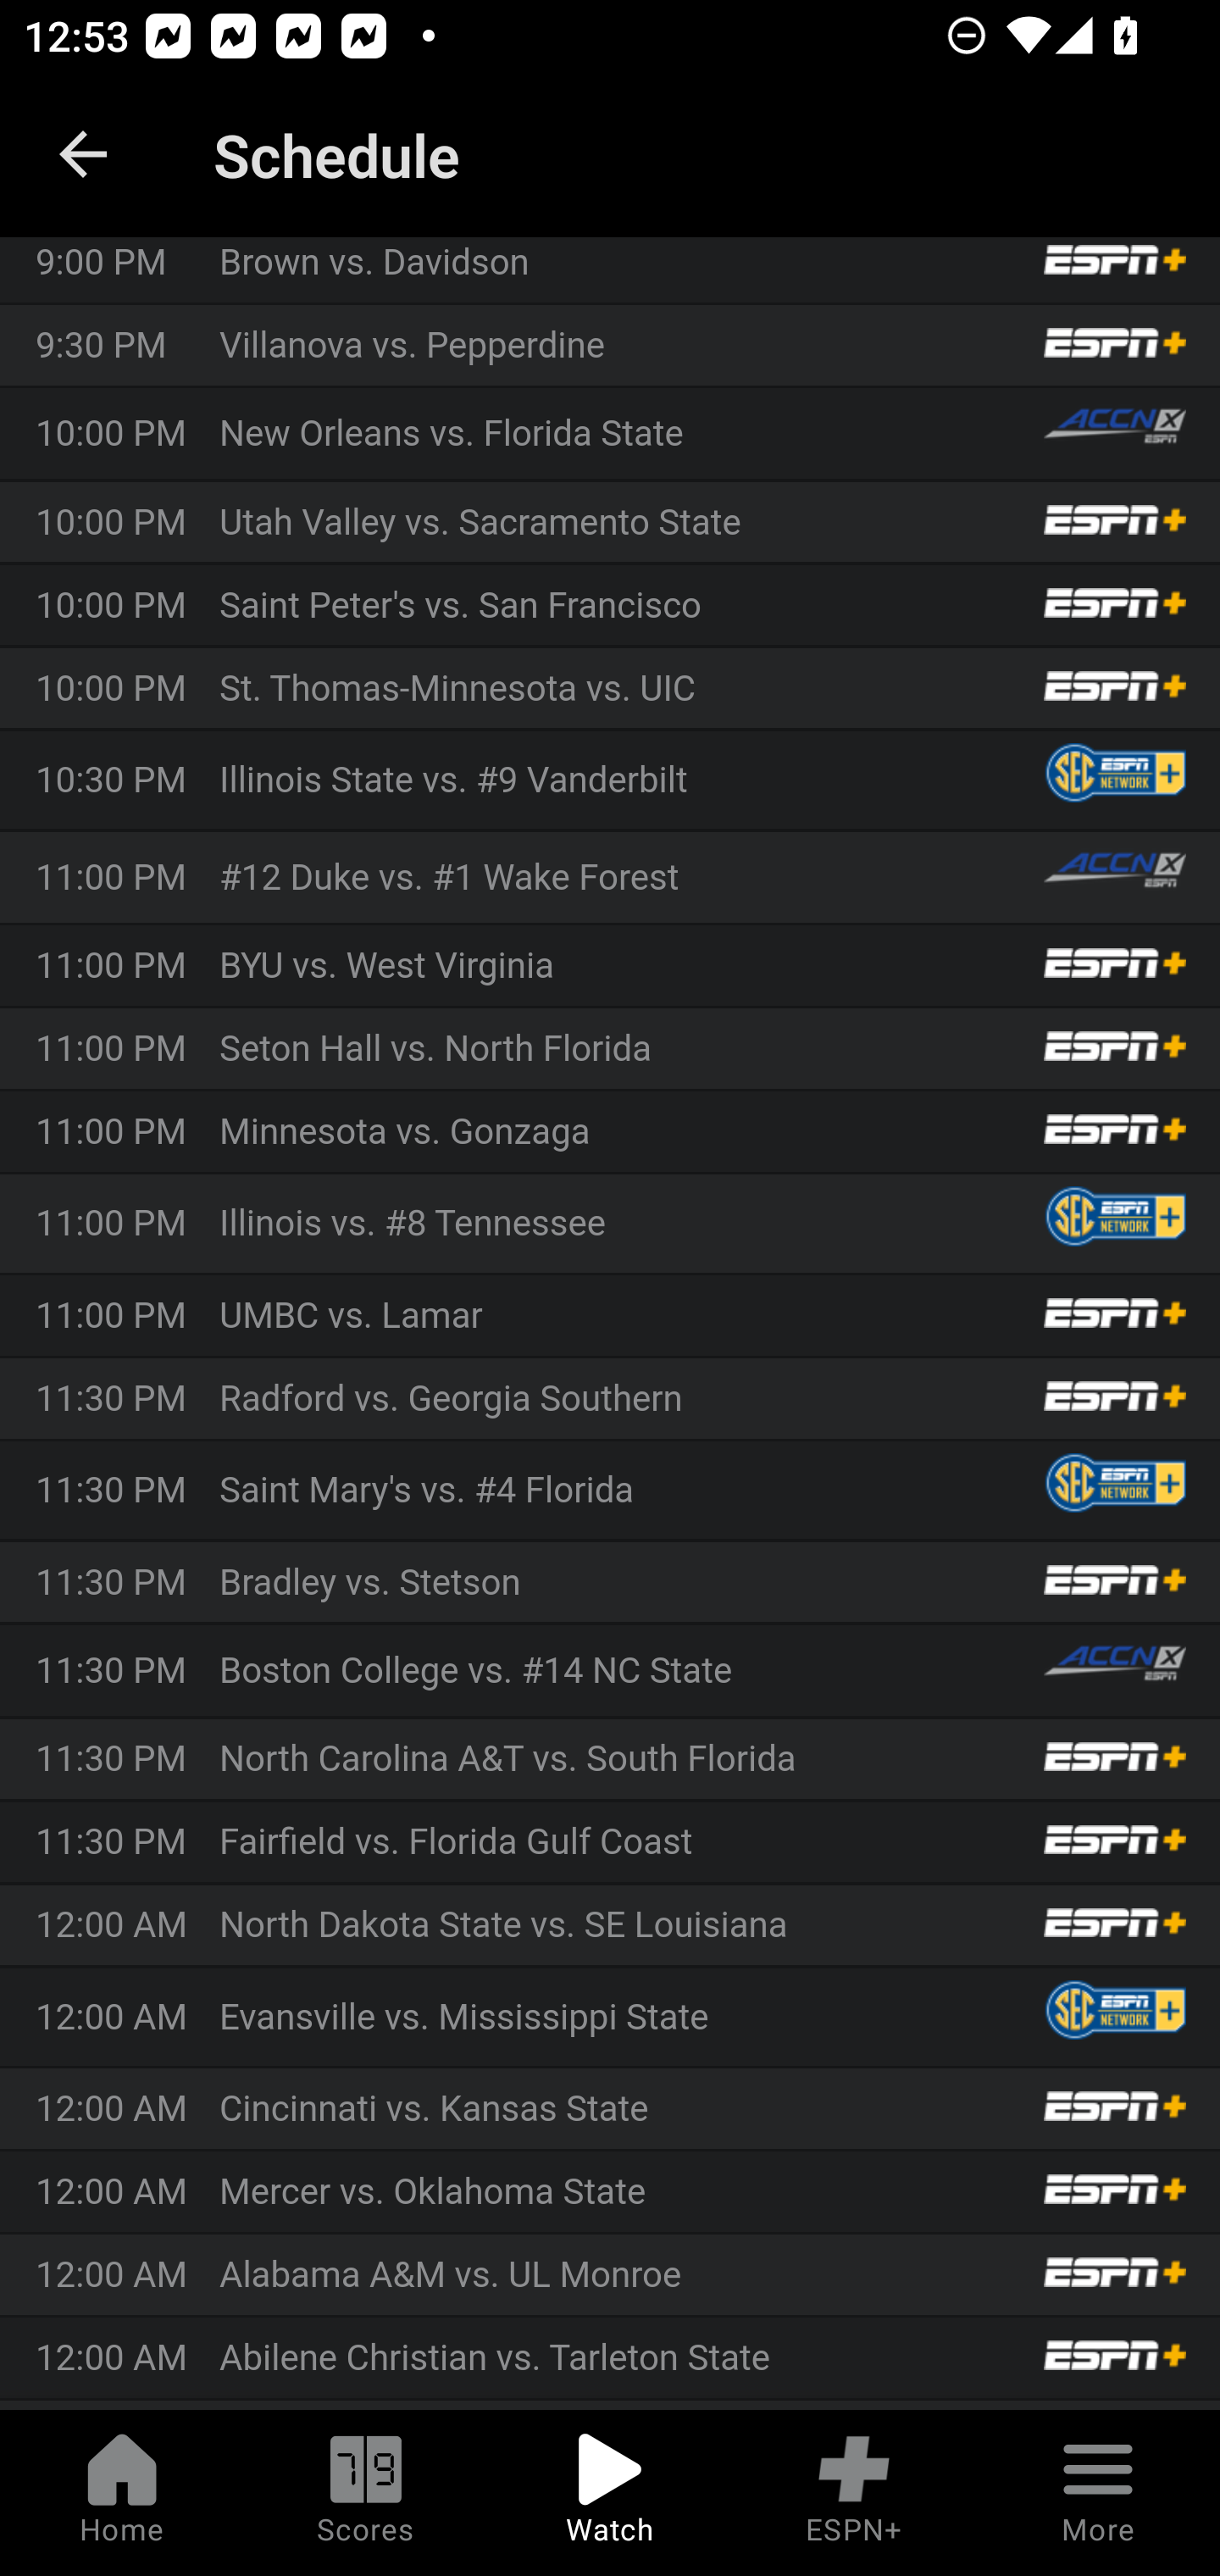  What do you see at coordinates (122, 2493) in the screenshot?
I see `Home` at bounding box center [122, 2493].